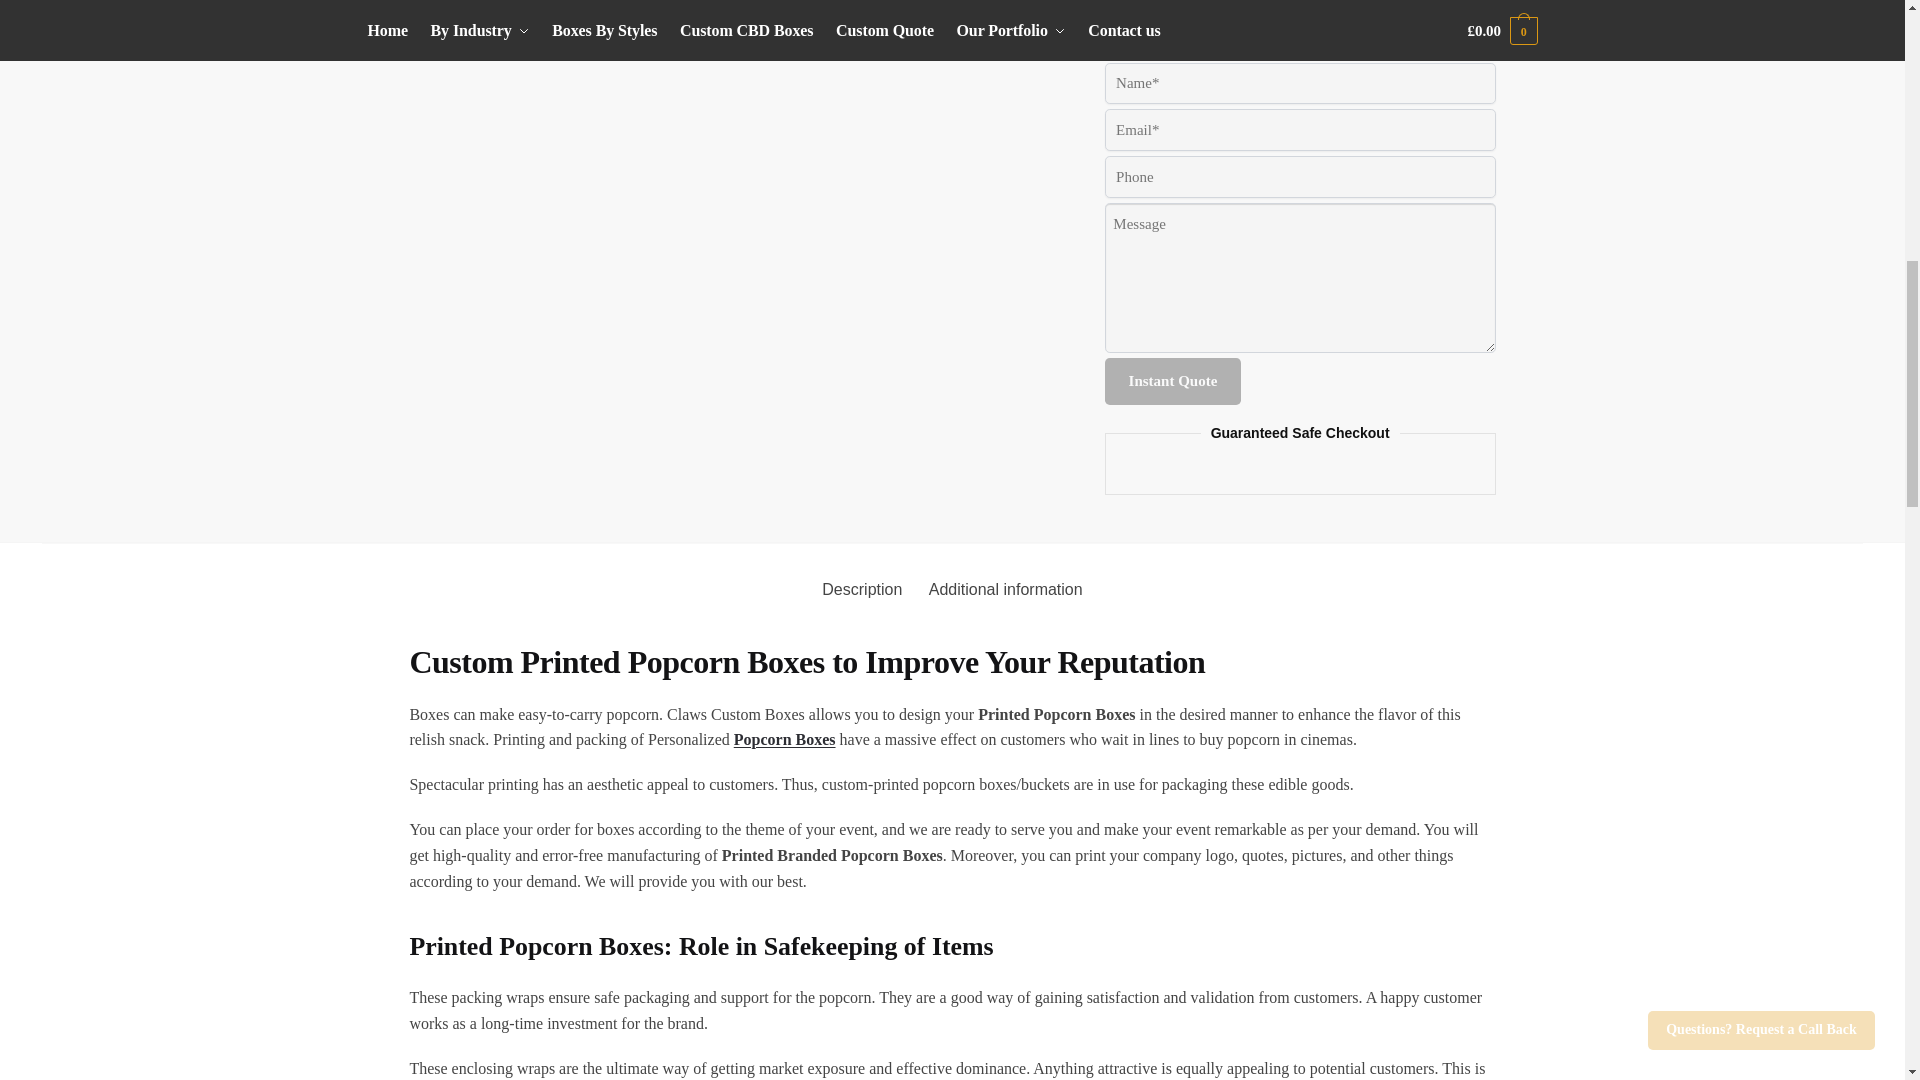 The height and width of the screenshot is (1080, 1920). What do you see at coordinates (984, 22) in the screenshot?
I see `custom printed popcorn boxes wholesale` at bounding box center [984, 22].